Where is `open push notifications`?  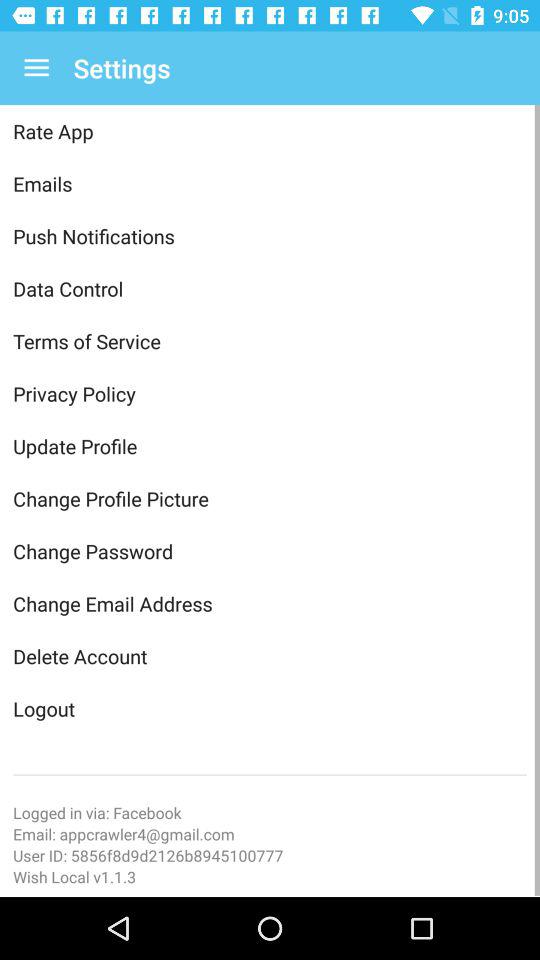 open push notifications is located at coordinates (270, 236).